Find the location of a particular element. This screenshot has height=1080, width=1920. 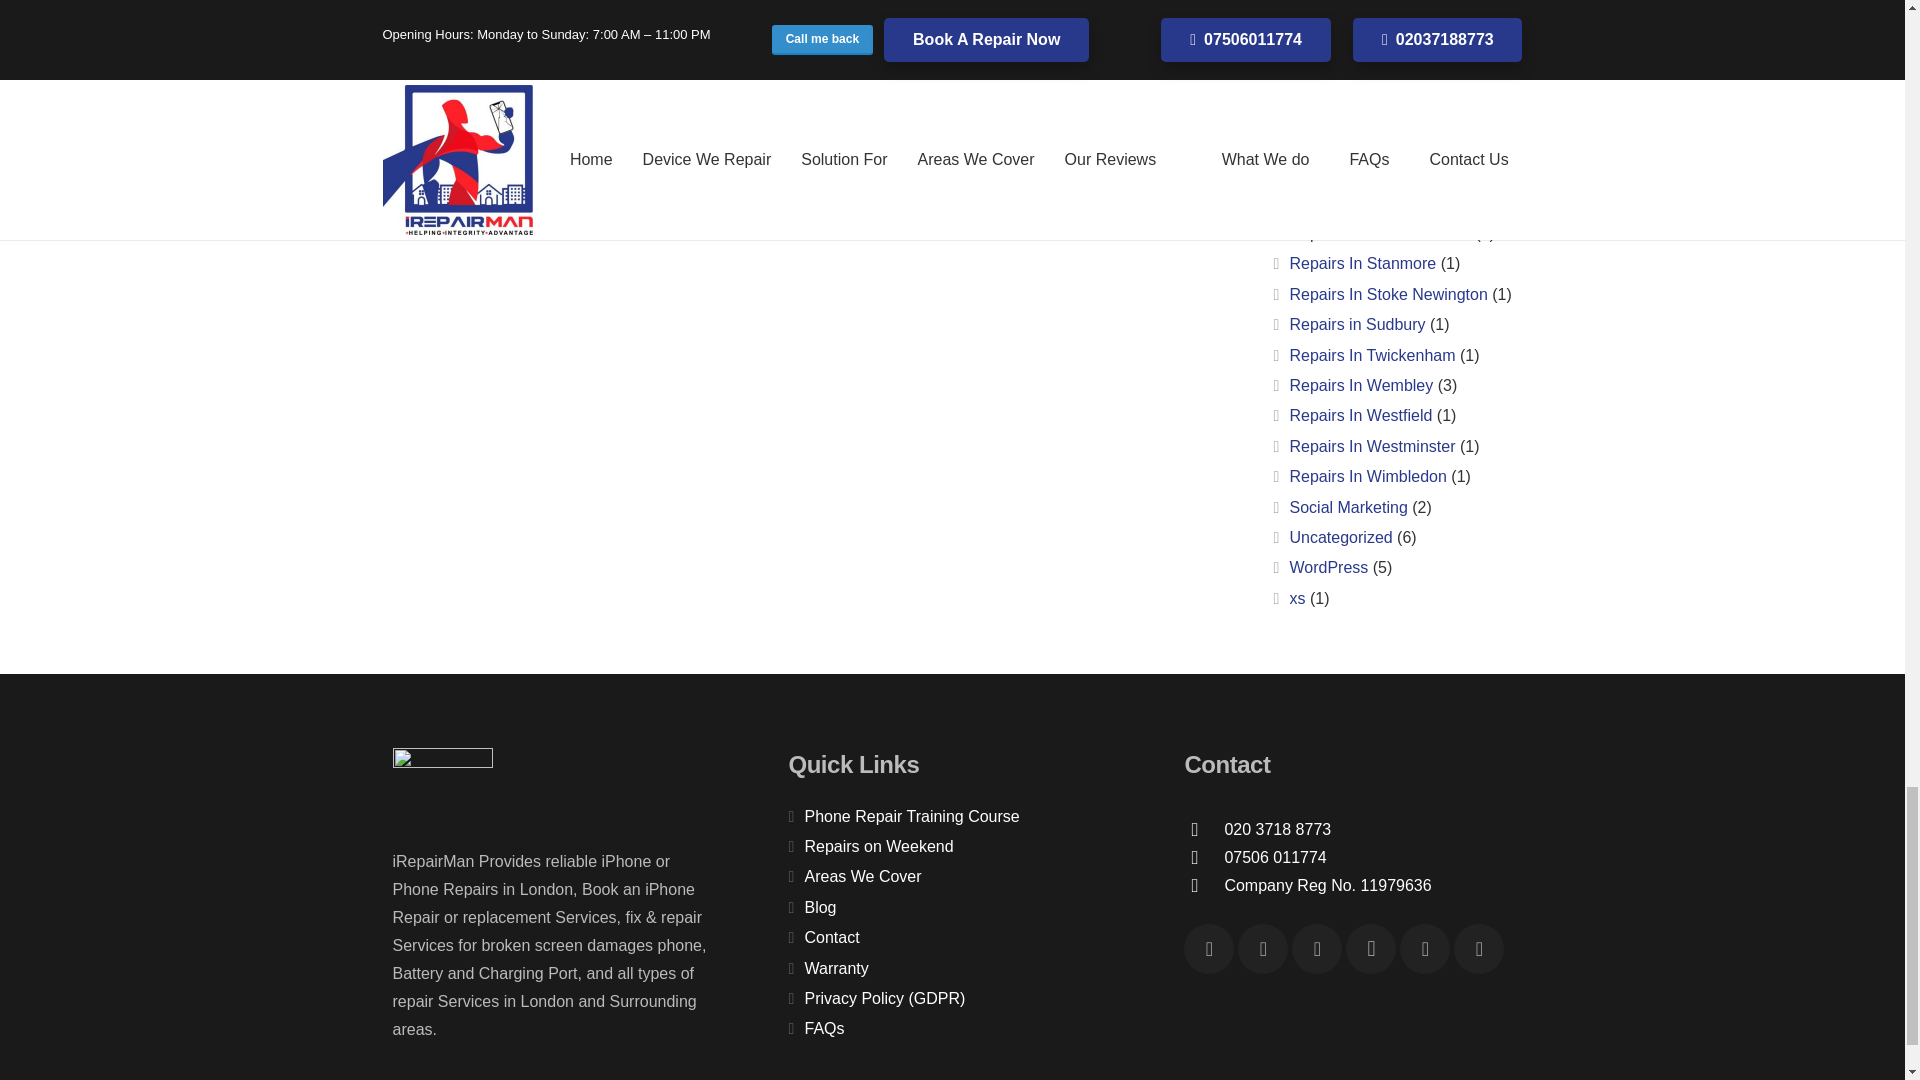

LinkedIn is located at coordinates (1424, 949).